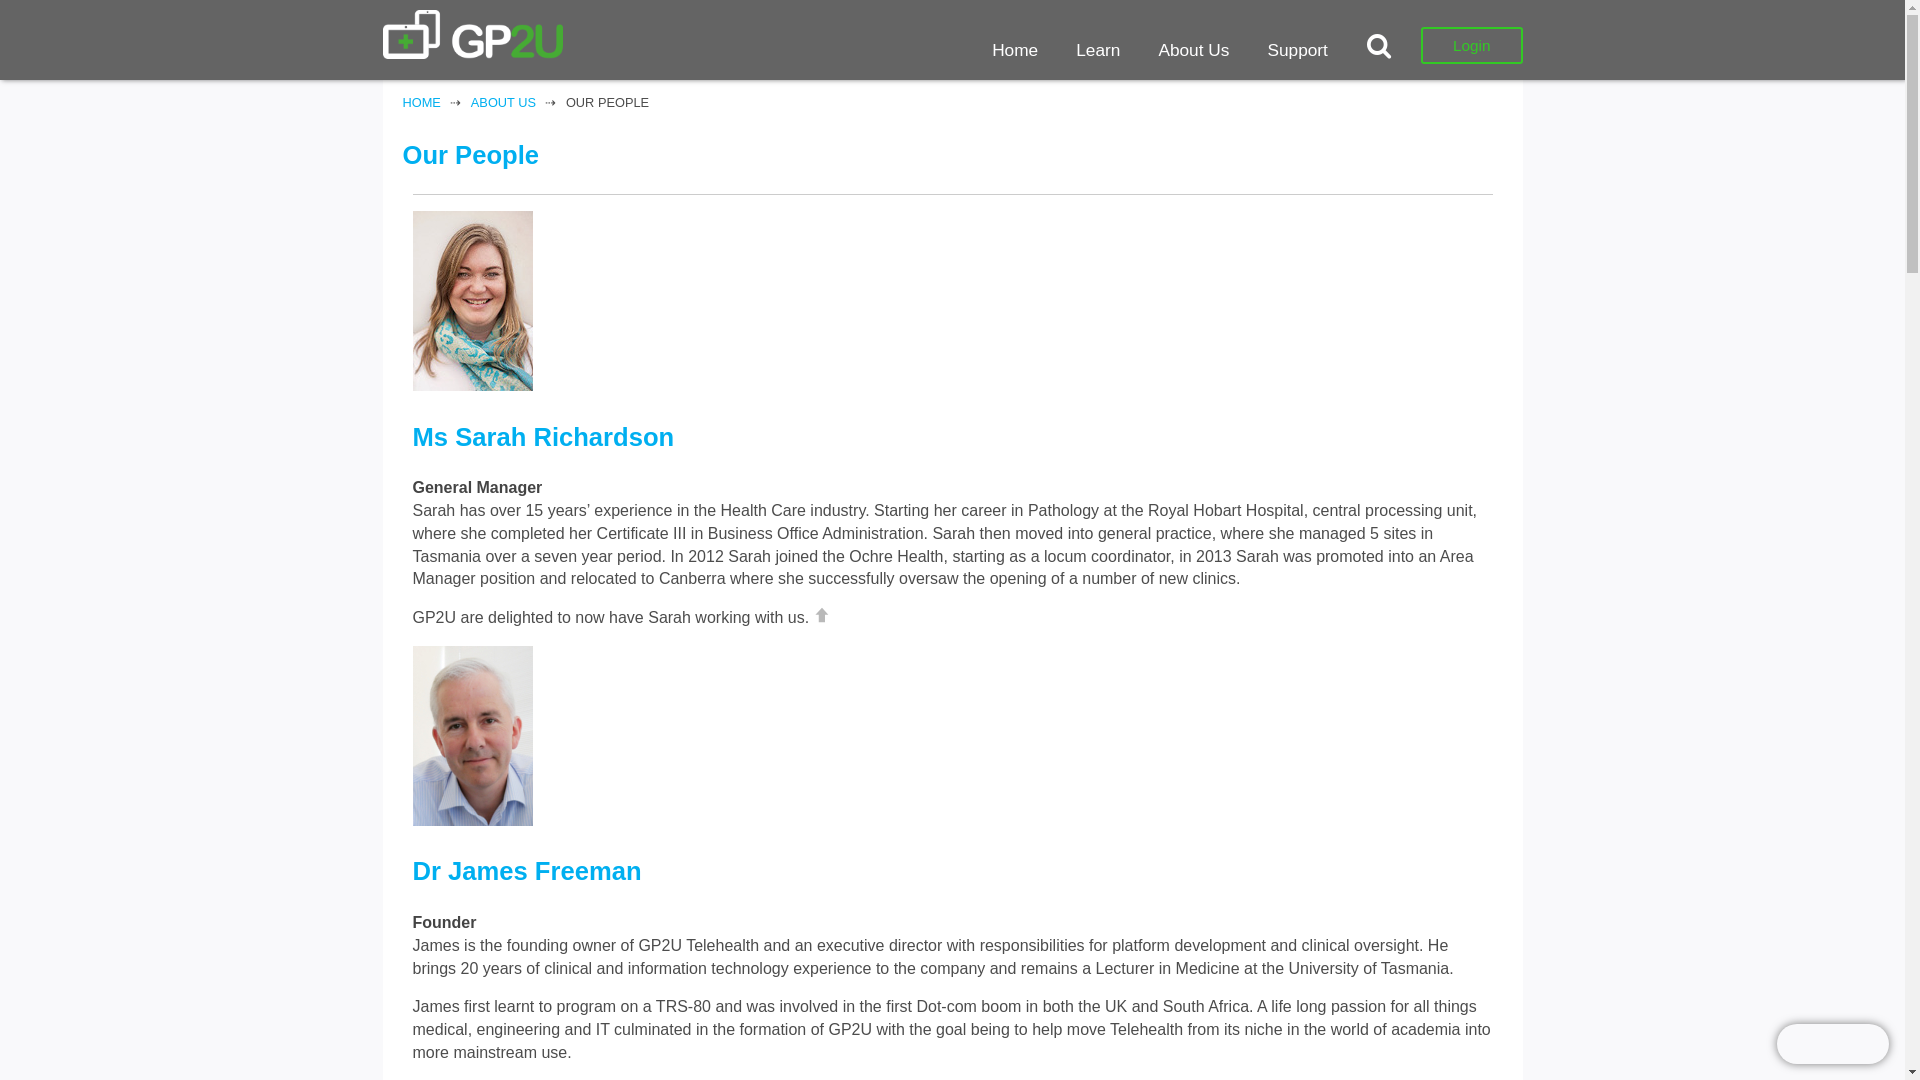  Describe the element at coordinates (1384, 46) in the screenshot. I see `Click to search site` at that location.